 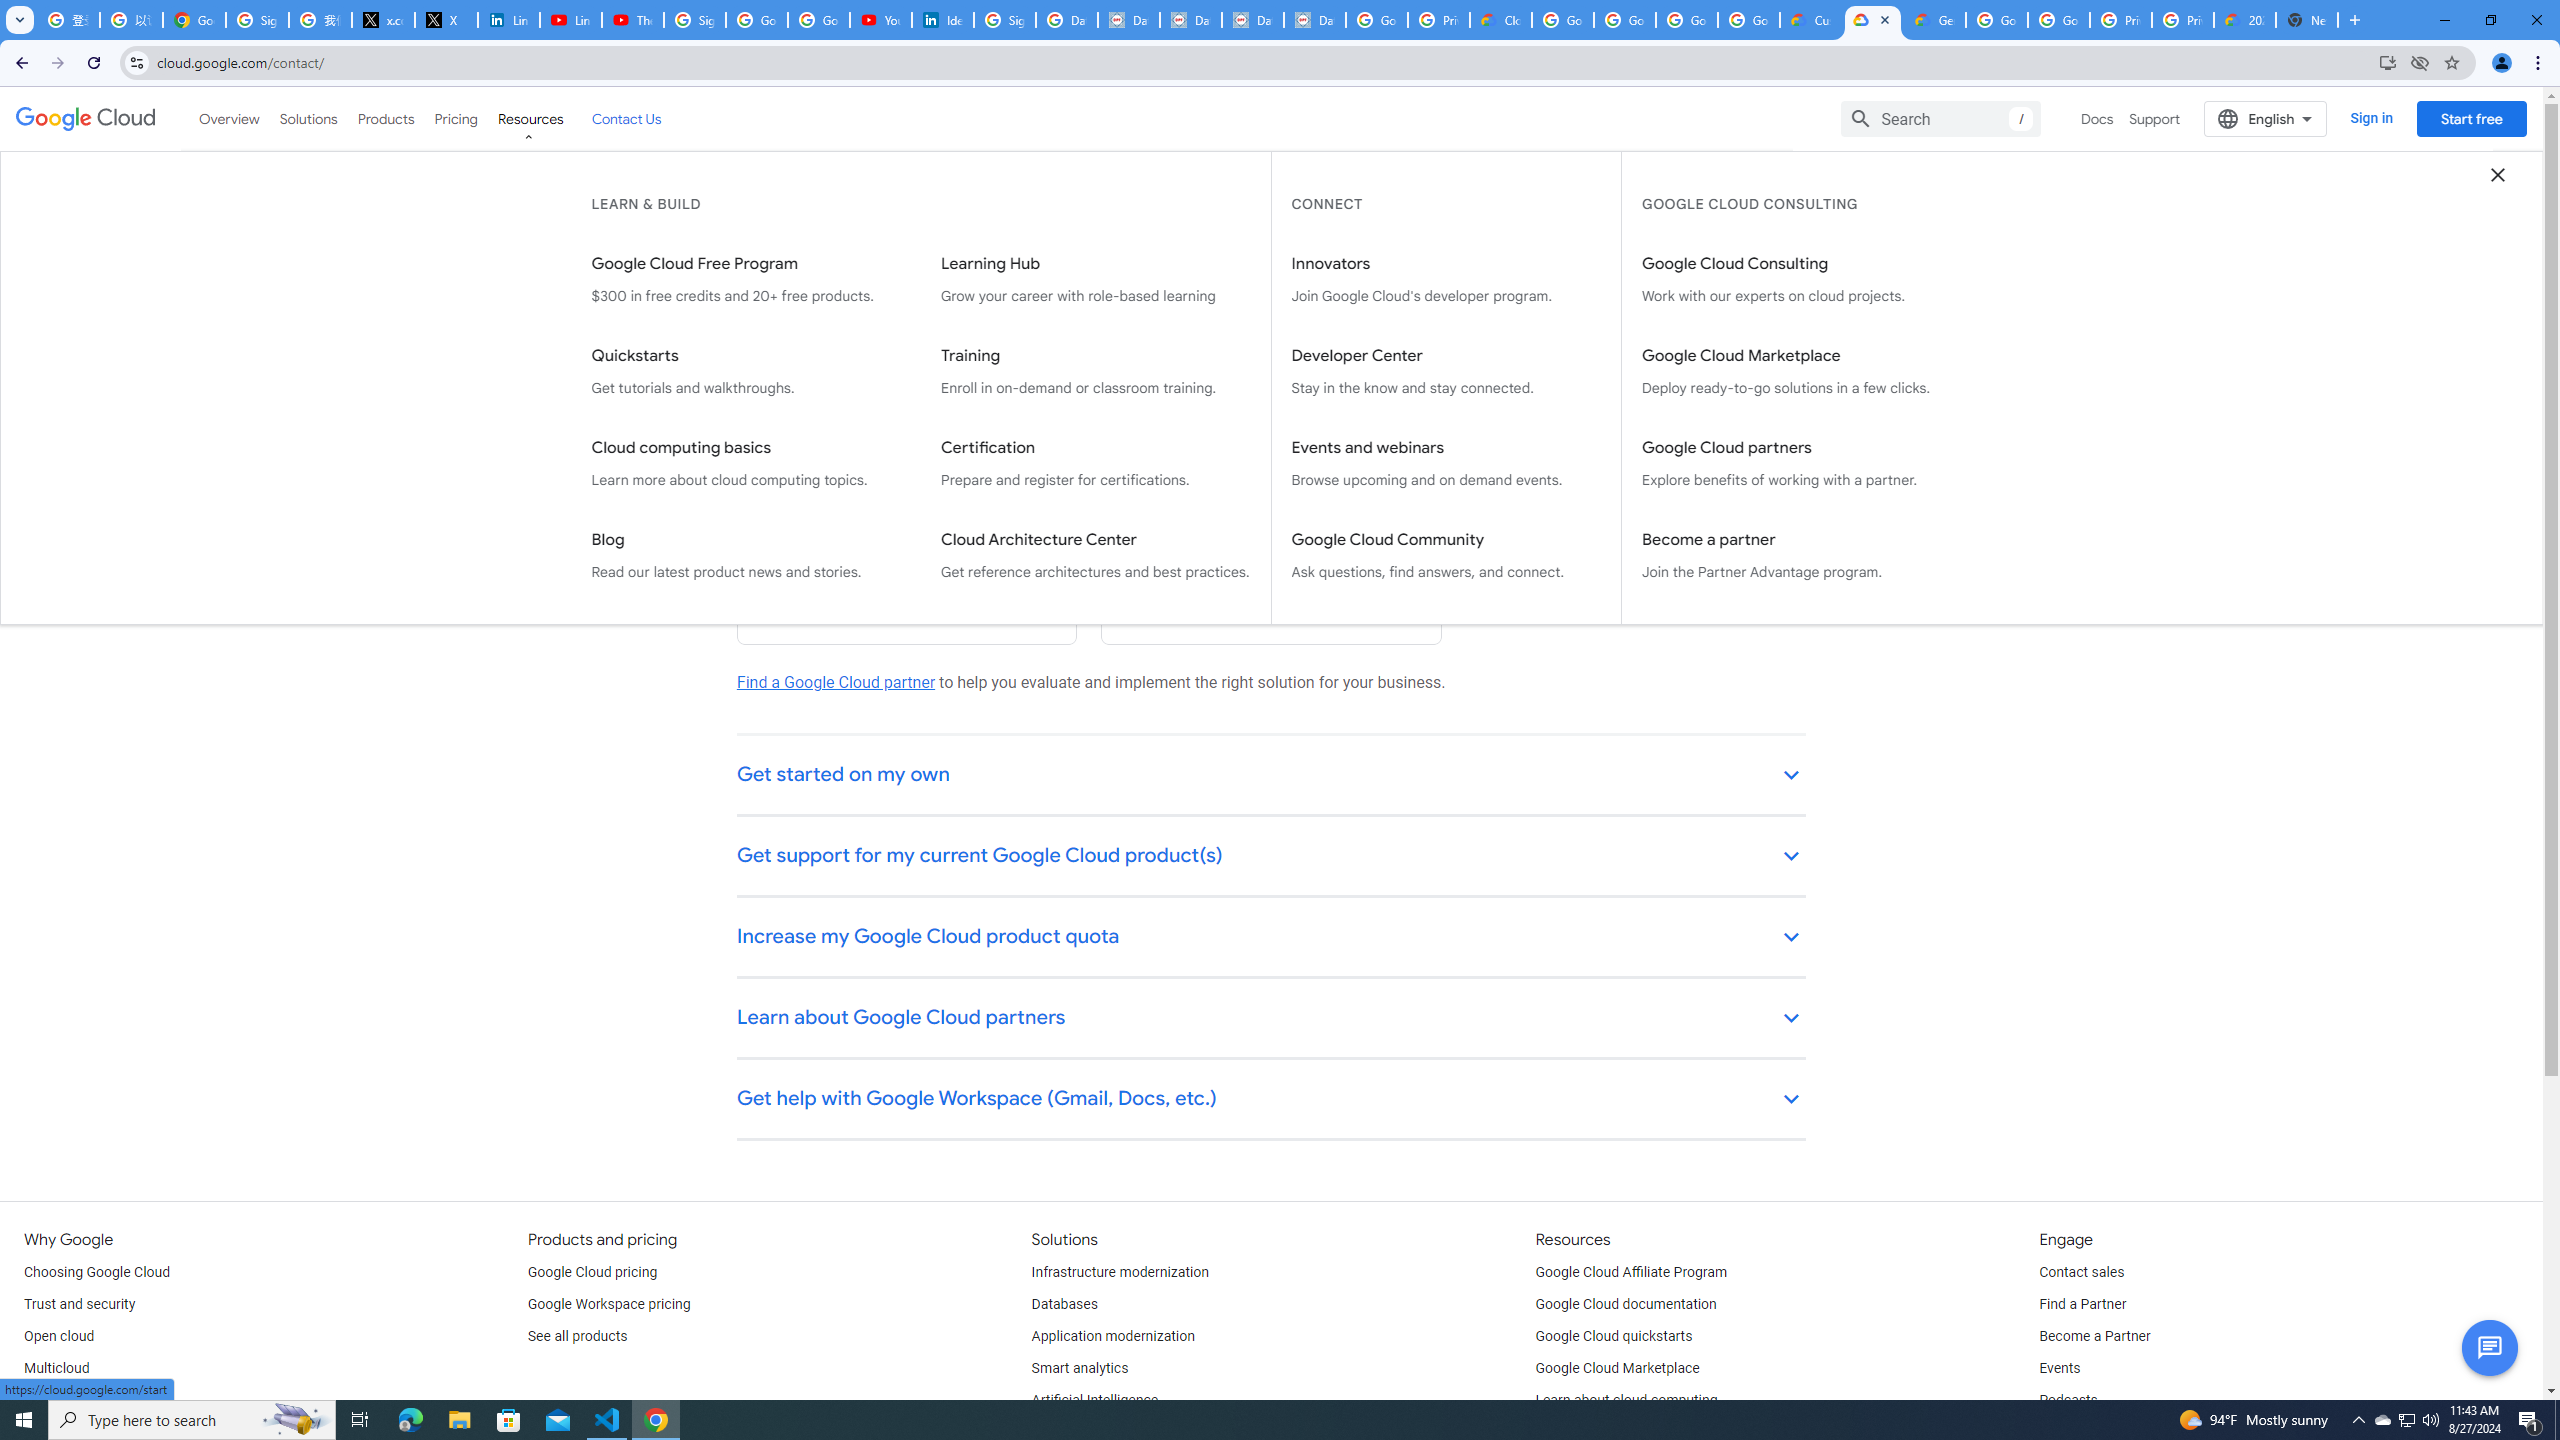 What do you see at coordinates (2498, 174) in the screenshot?
I see `Close dropdown menu` at bounding box center [2498, 174].